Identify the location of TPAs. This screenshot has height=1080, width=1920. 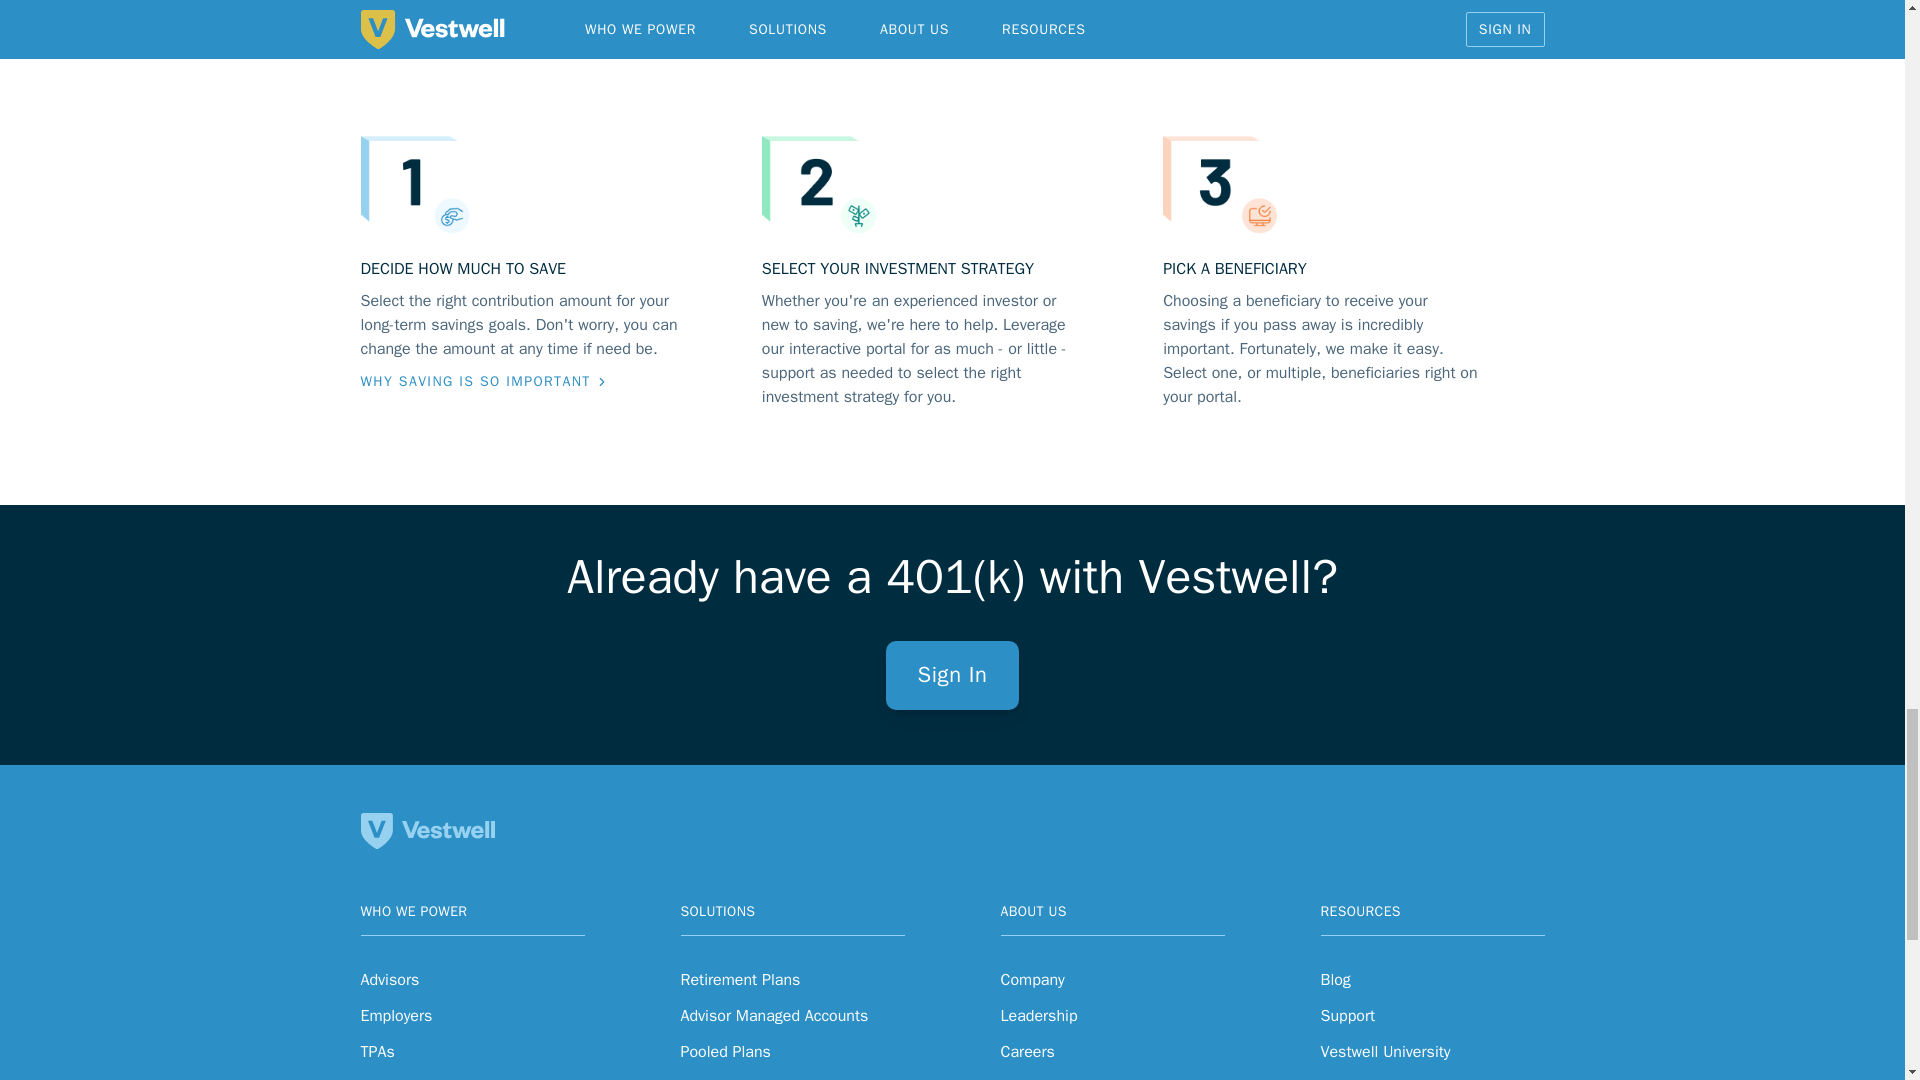
(376, 1052).